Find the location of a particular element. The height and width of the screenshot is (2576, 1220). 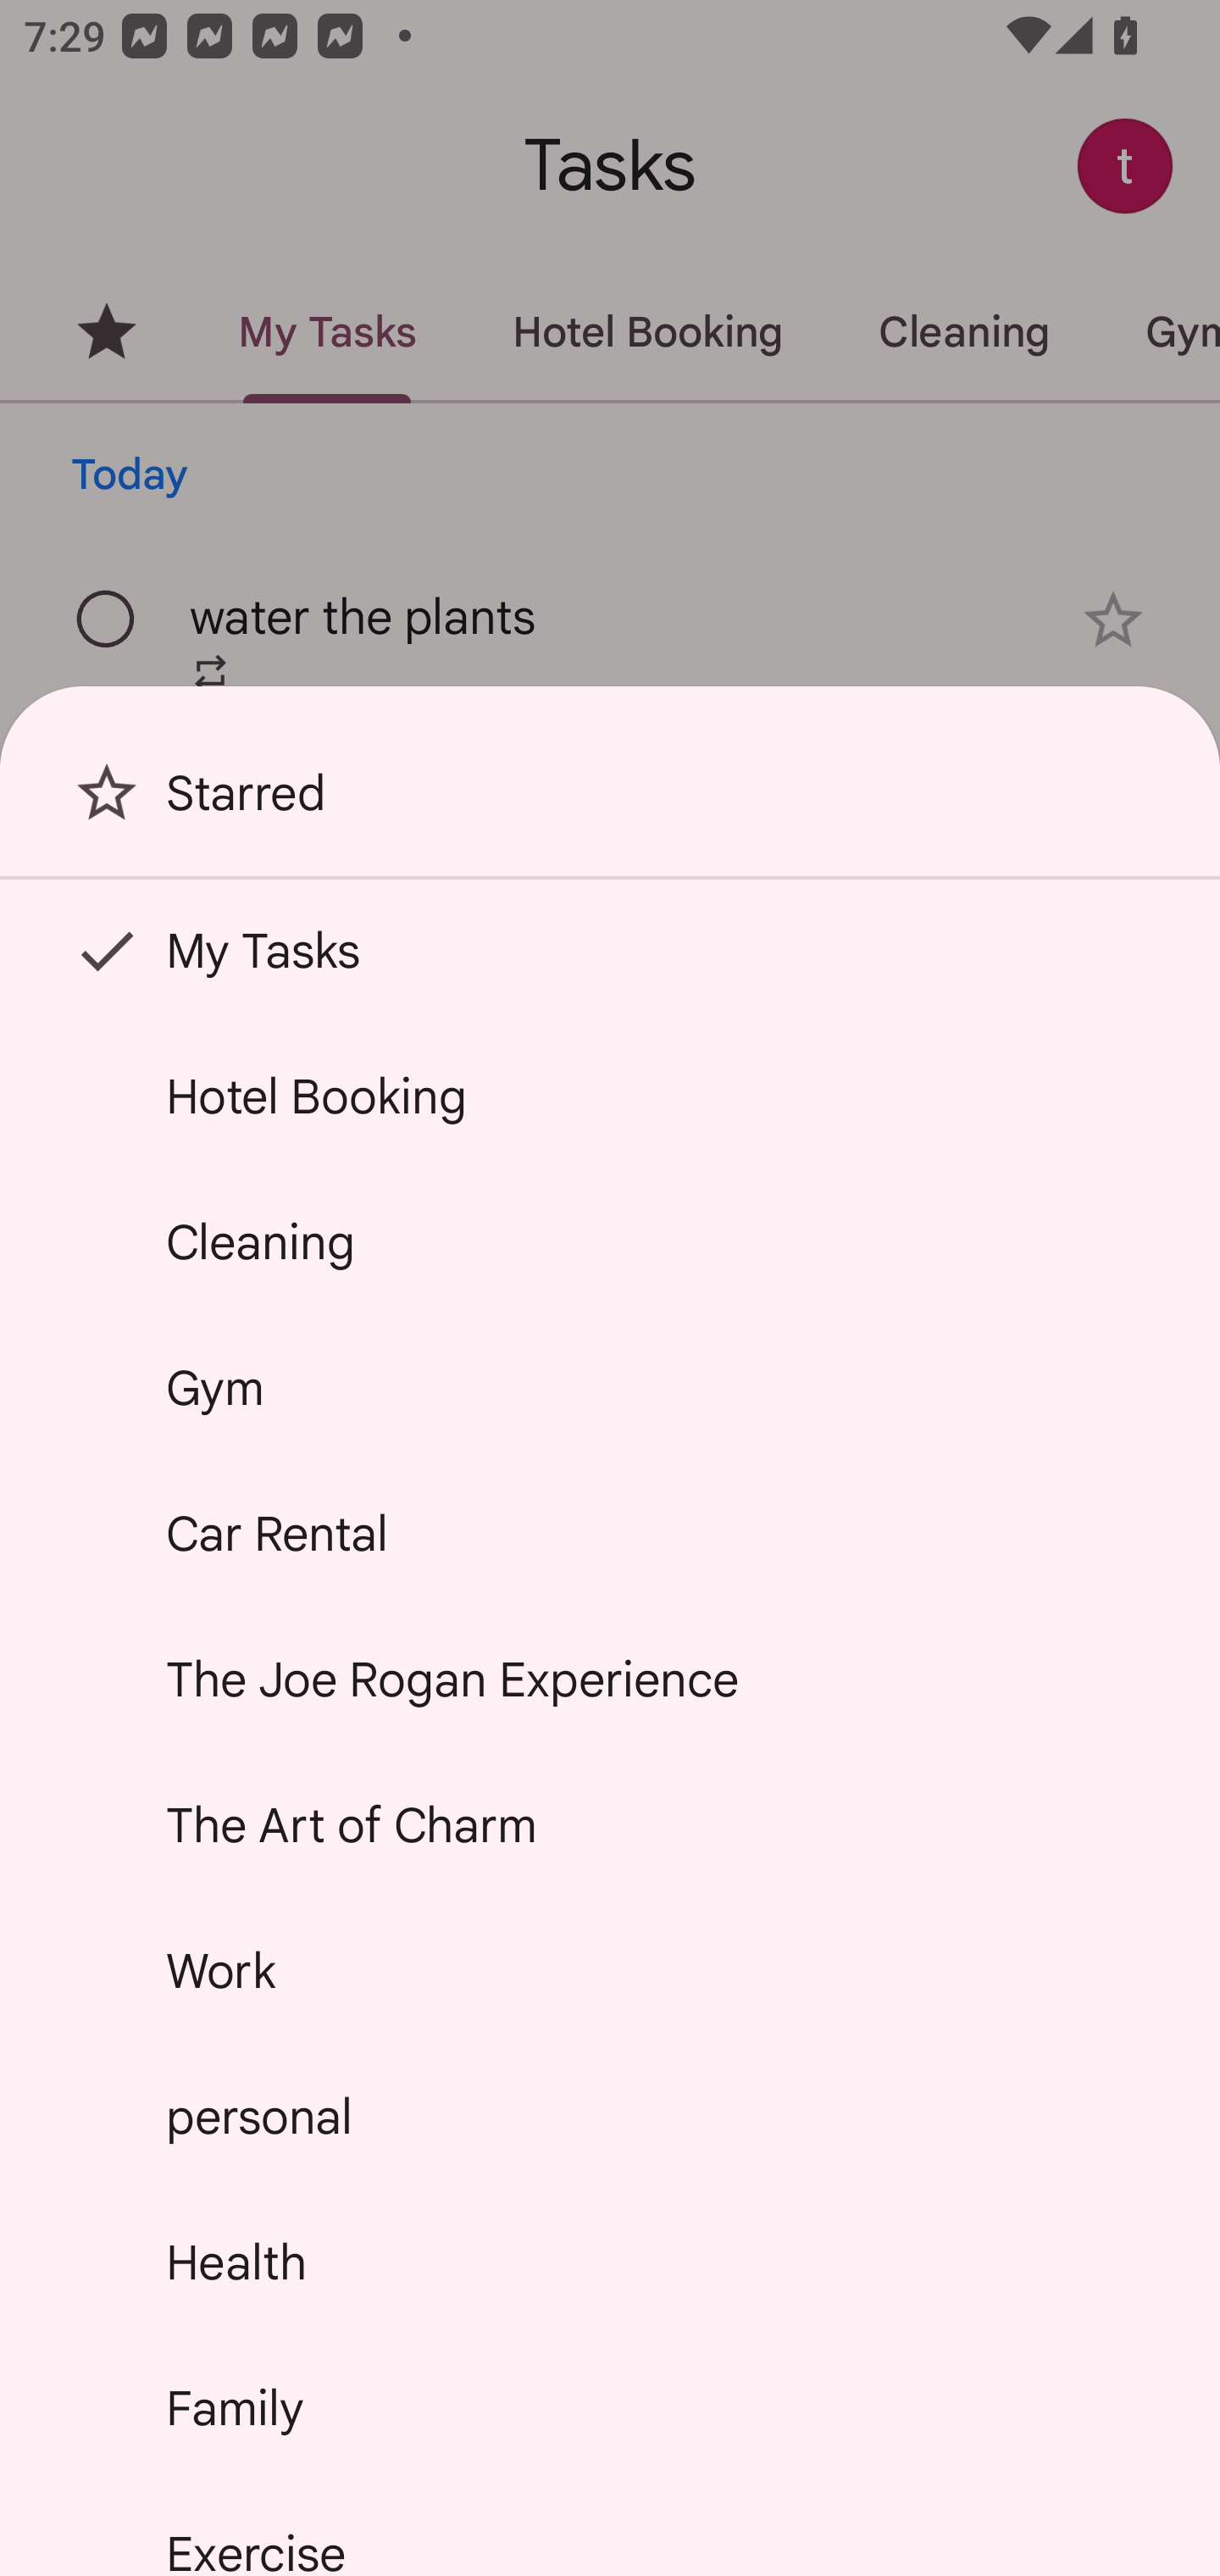

Gym is located at coordinates (610, 1386).